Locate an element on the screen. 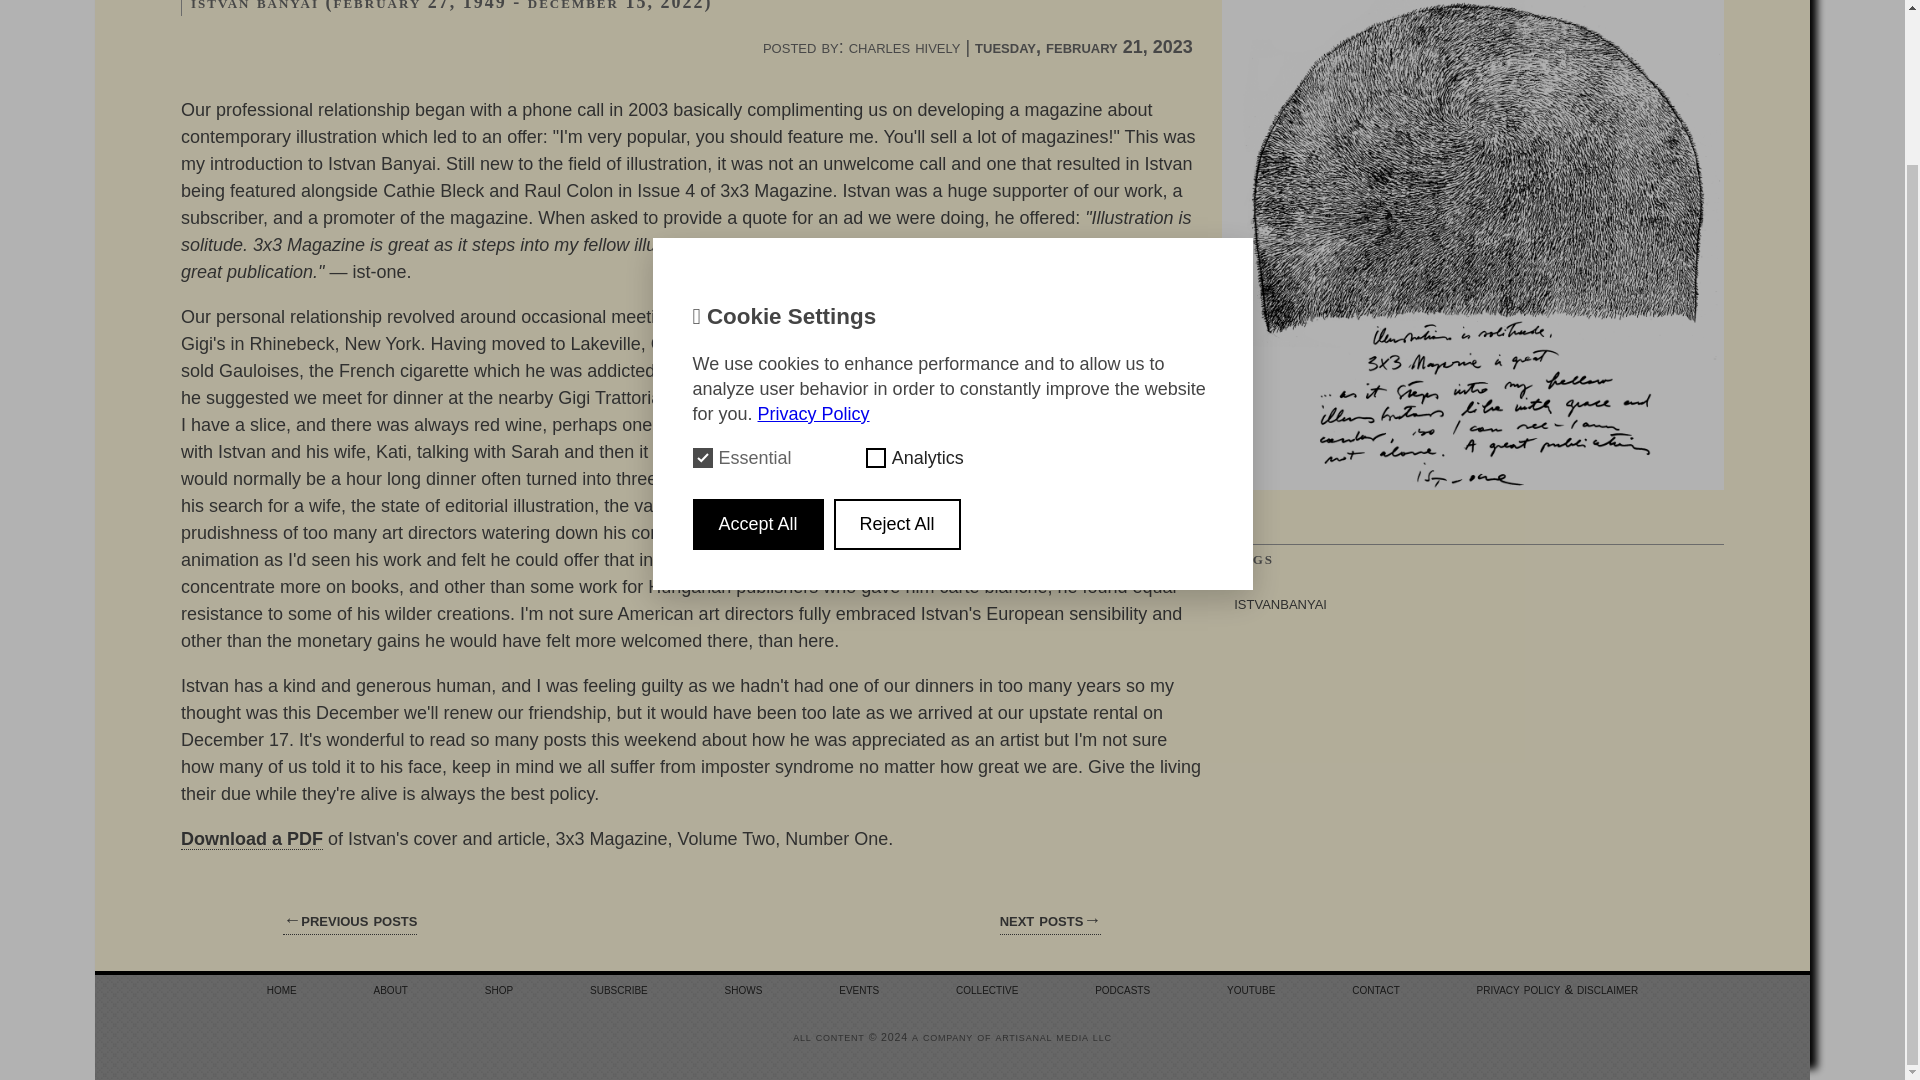 The width and height of the screenshot is (1920, 1080). Reject All is located at coordinates (897, 344).